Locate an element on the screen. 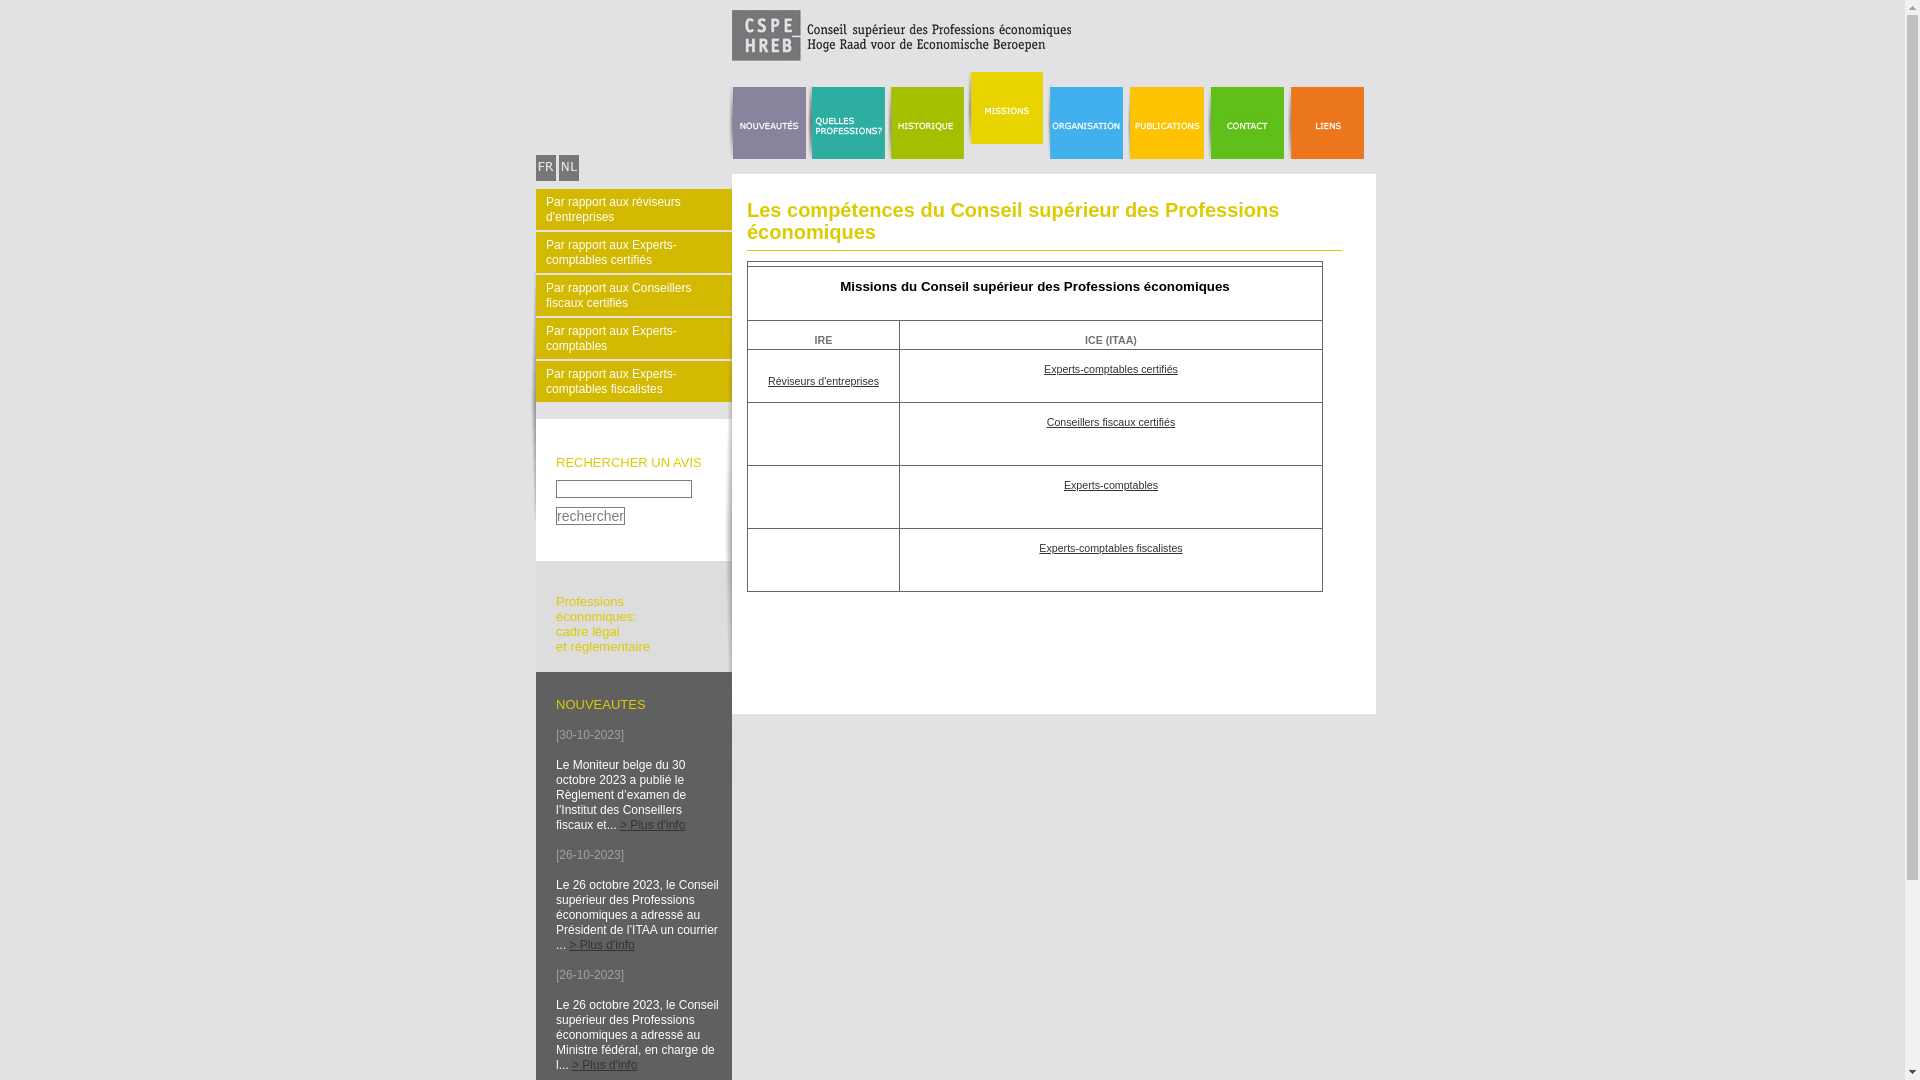 Image resolution: width=1920 pixels, height=1080 pixels. Experts-comptables is located at coordinates (1111, 485).